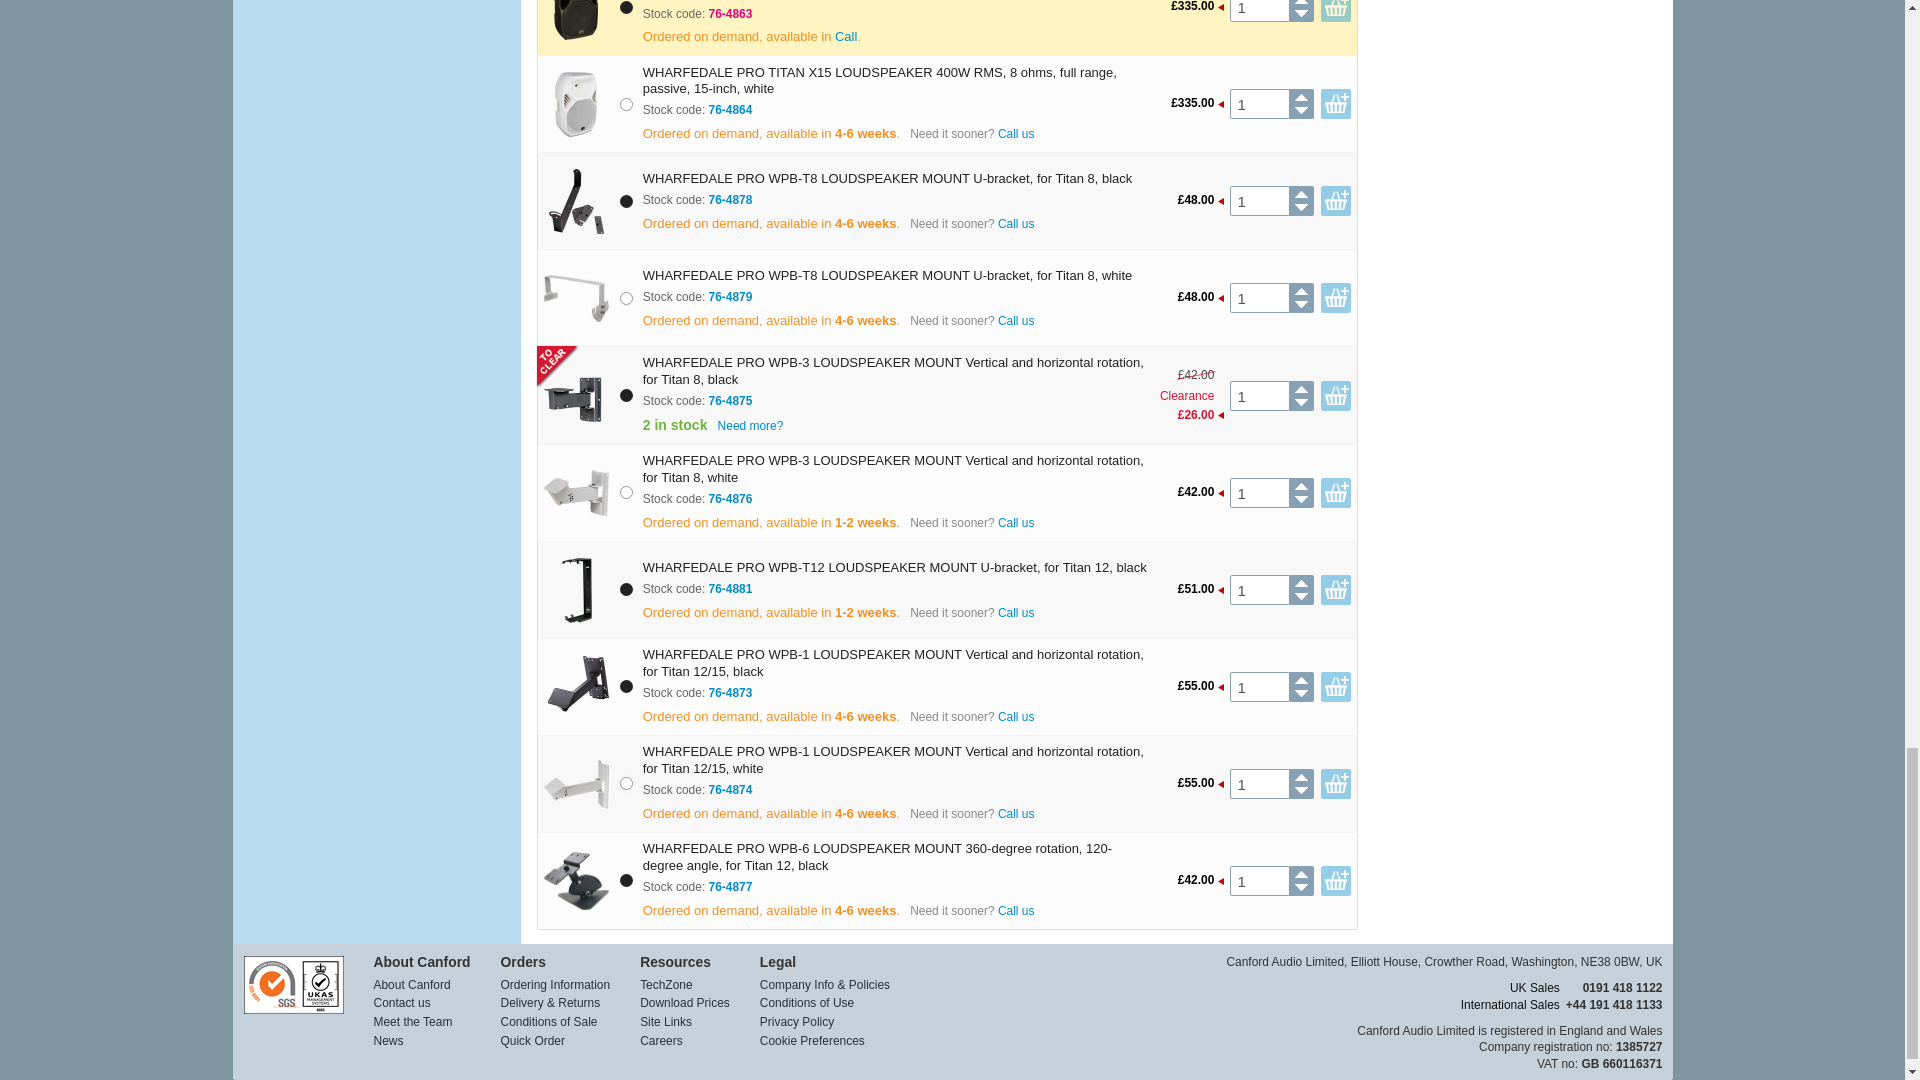 The height and width of the screenshot is (1080, 1920). I want to click on 1, so click(1259, 103).